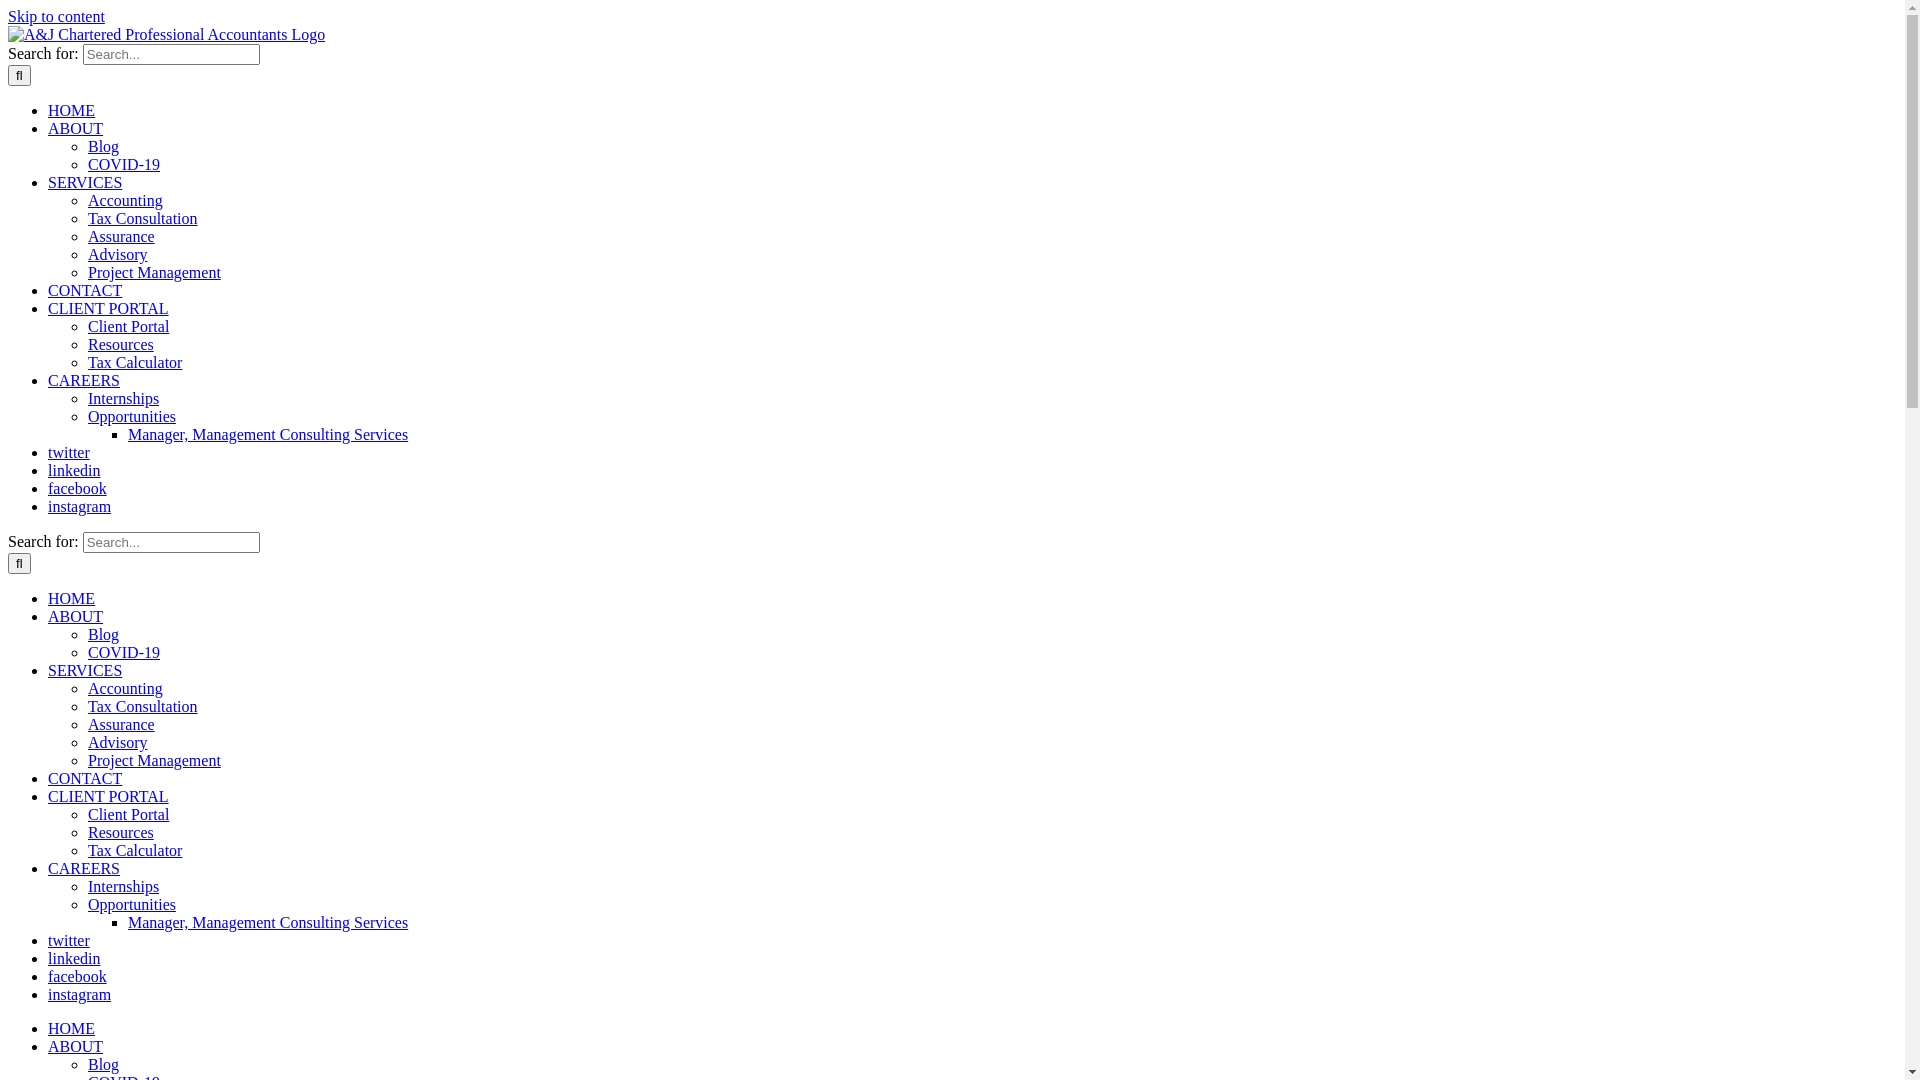  I want to click on ABOUT, so click(76, 1046).